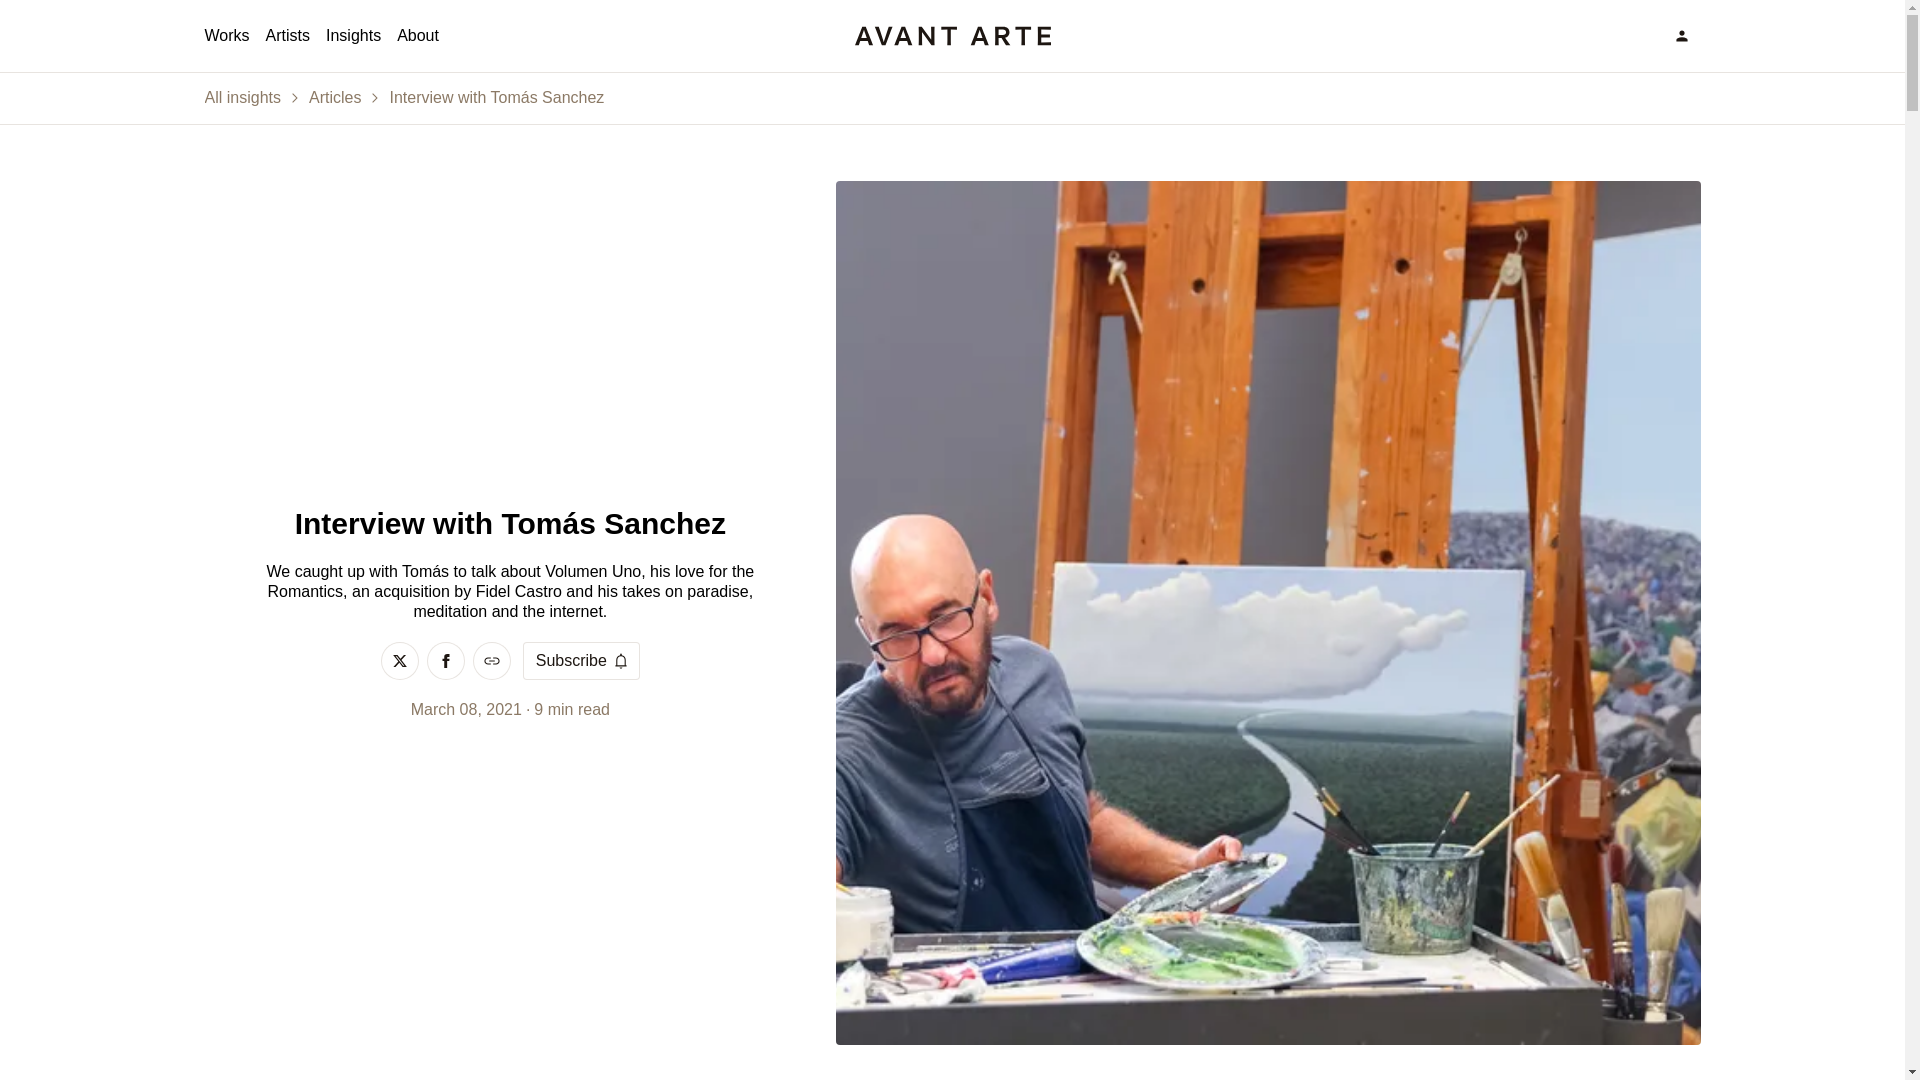 Image resolution: width=1920 pixels, height=1080 pixels. Describe the element at coordinates (226, 36) in the screenshot. I see `Works` at that location.